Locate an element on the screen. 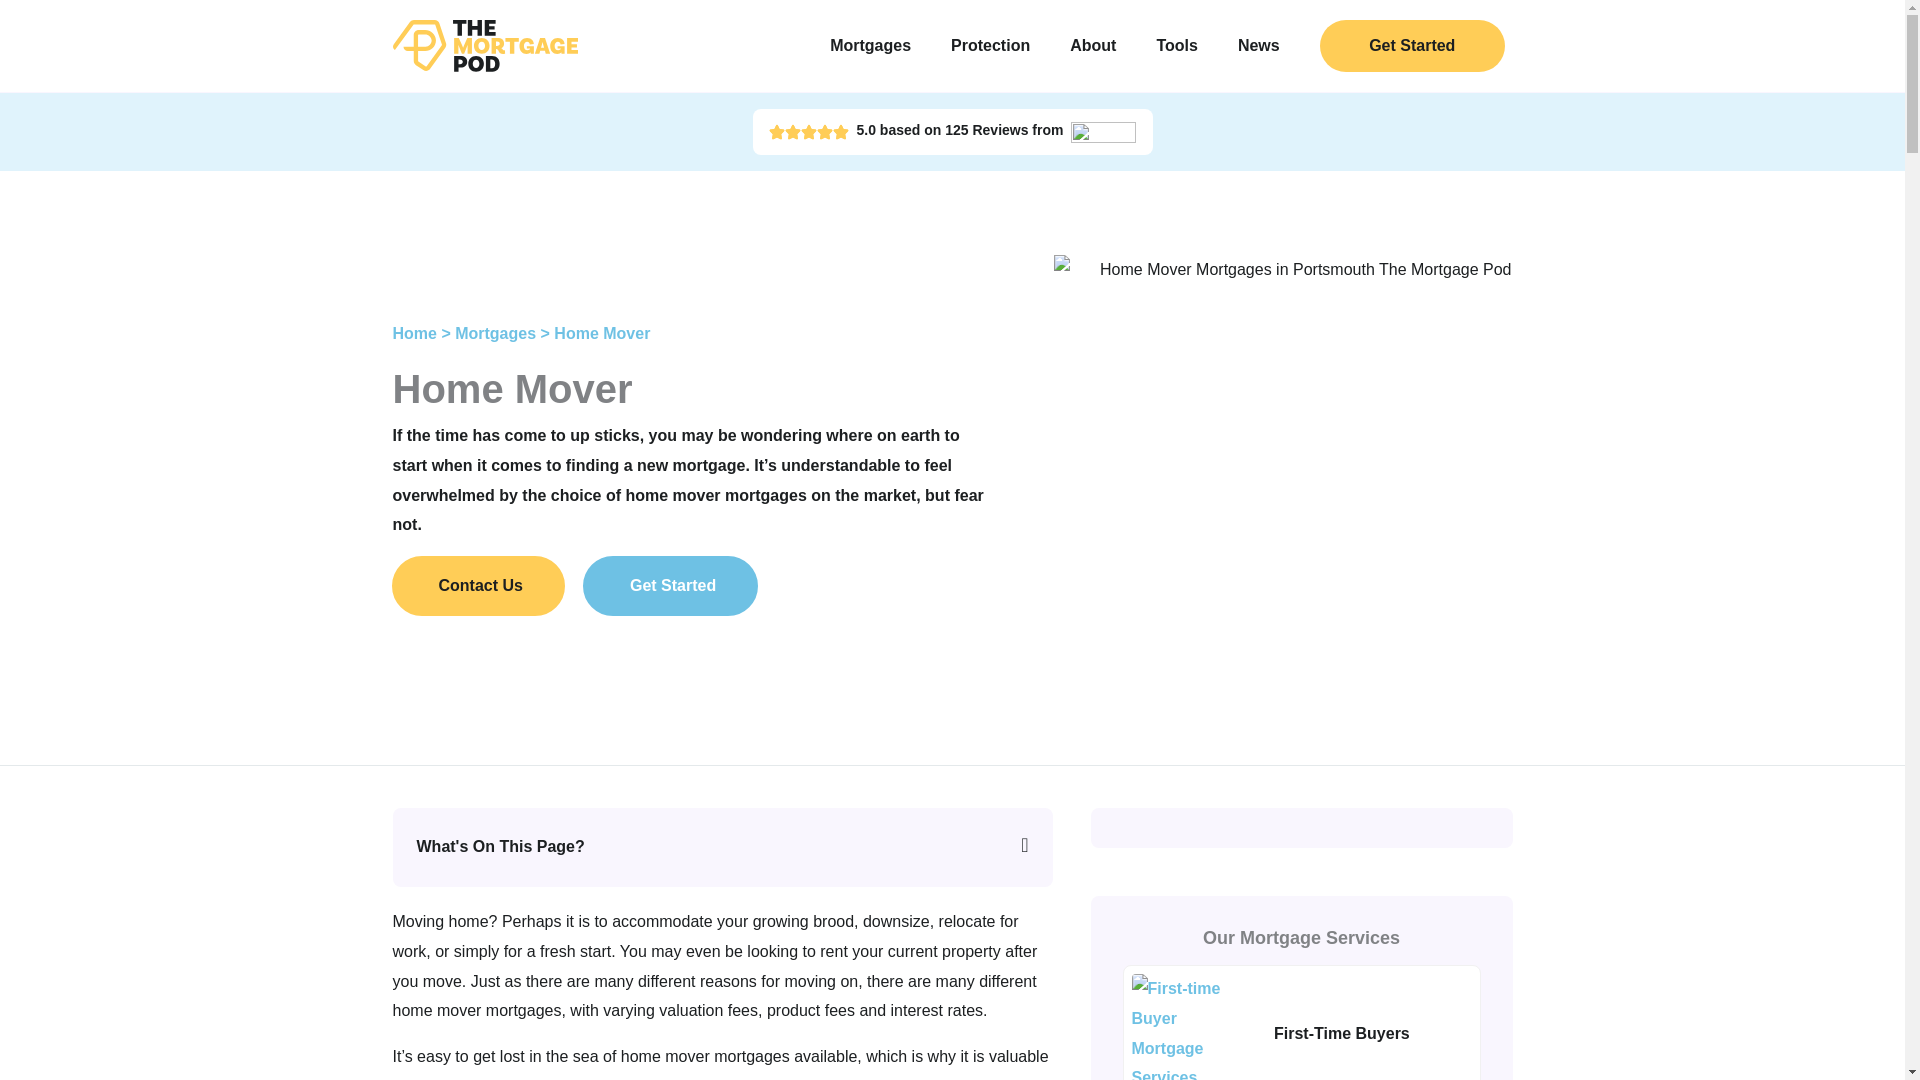 This screenshot has width=1920, height=1080. About is located at coordinates (1093, 46).